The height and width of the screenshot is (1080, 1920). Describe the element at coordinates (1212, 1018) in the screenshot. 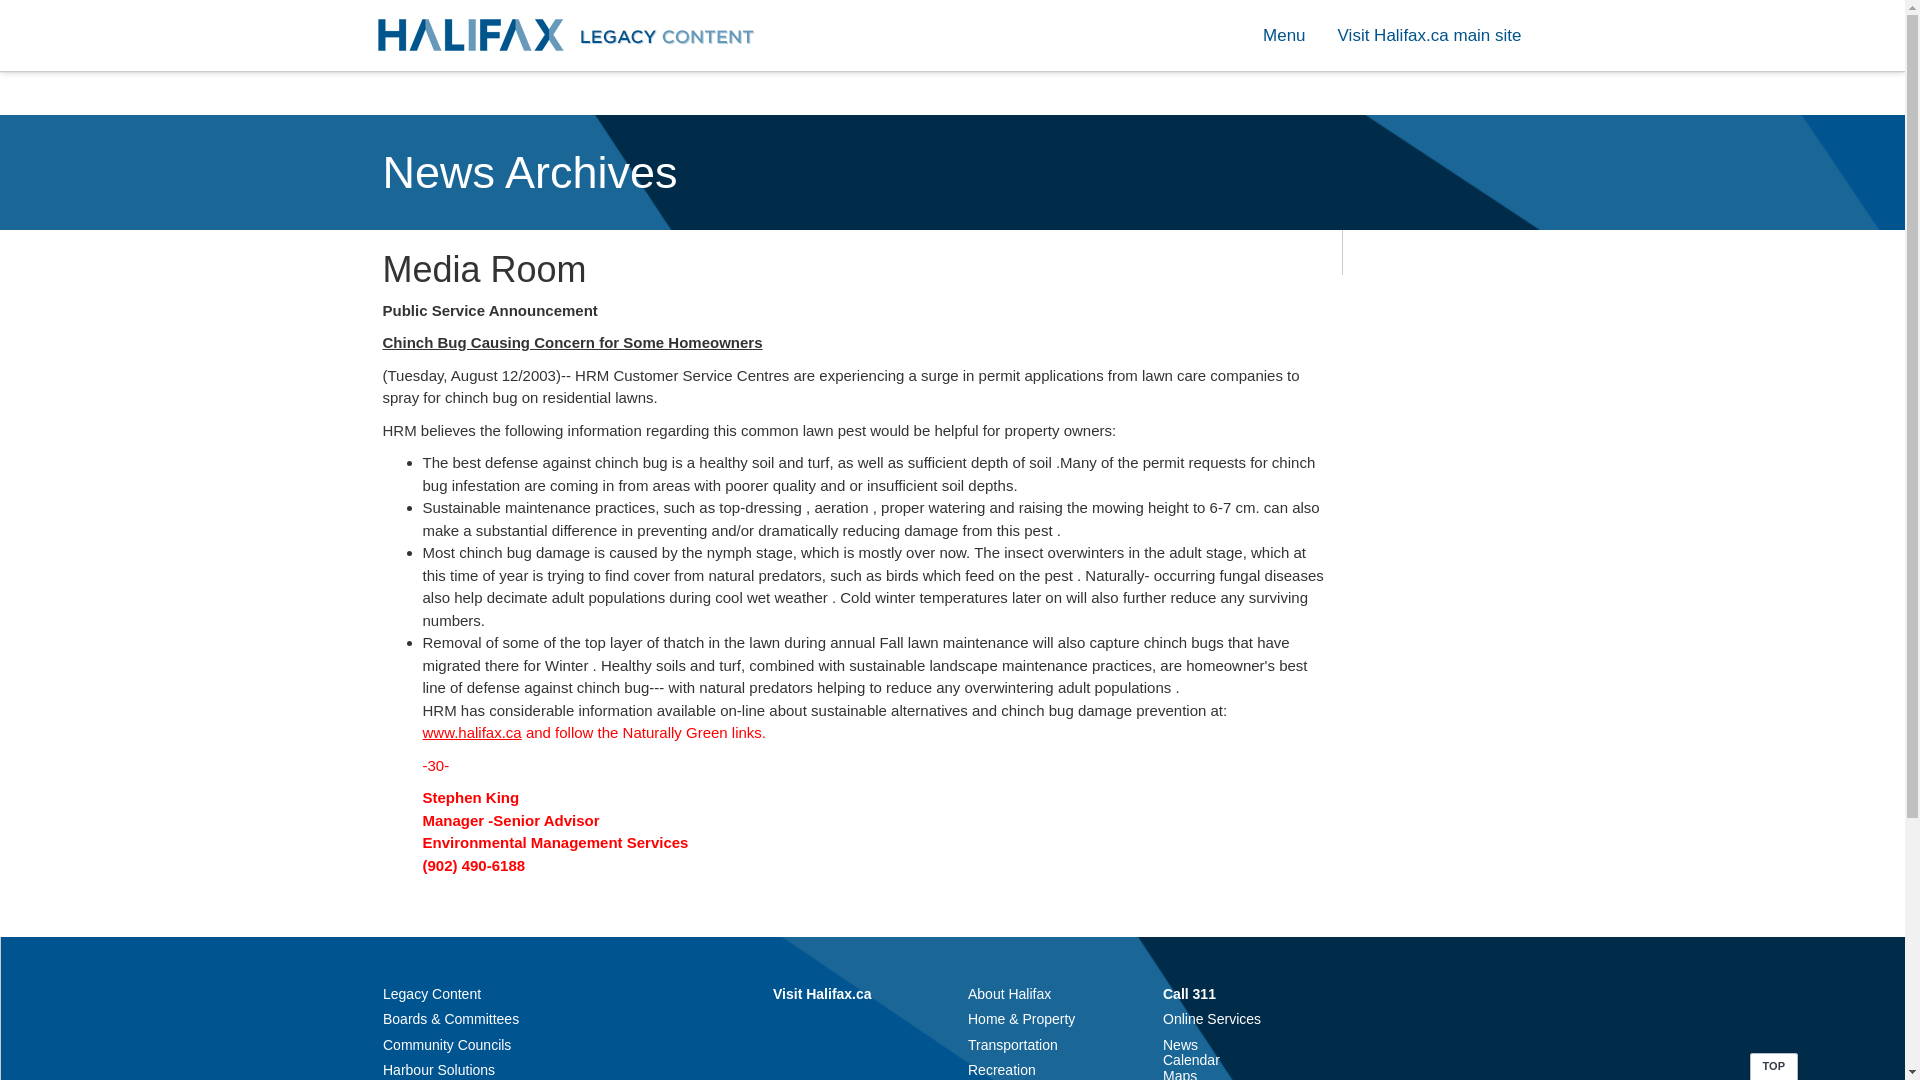

I see `Online Services` at that location.